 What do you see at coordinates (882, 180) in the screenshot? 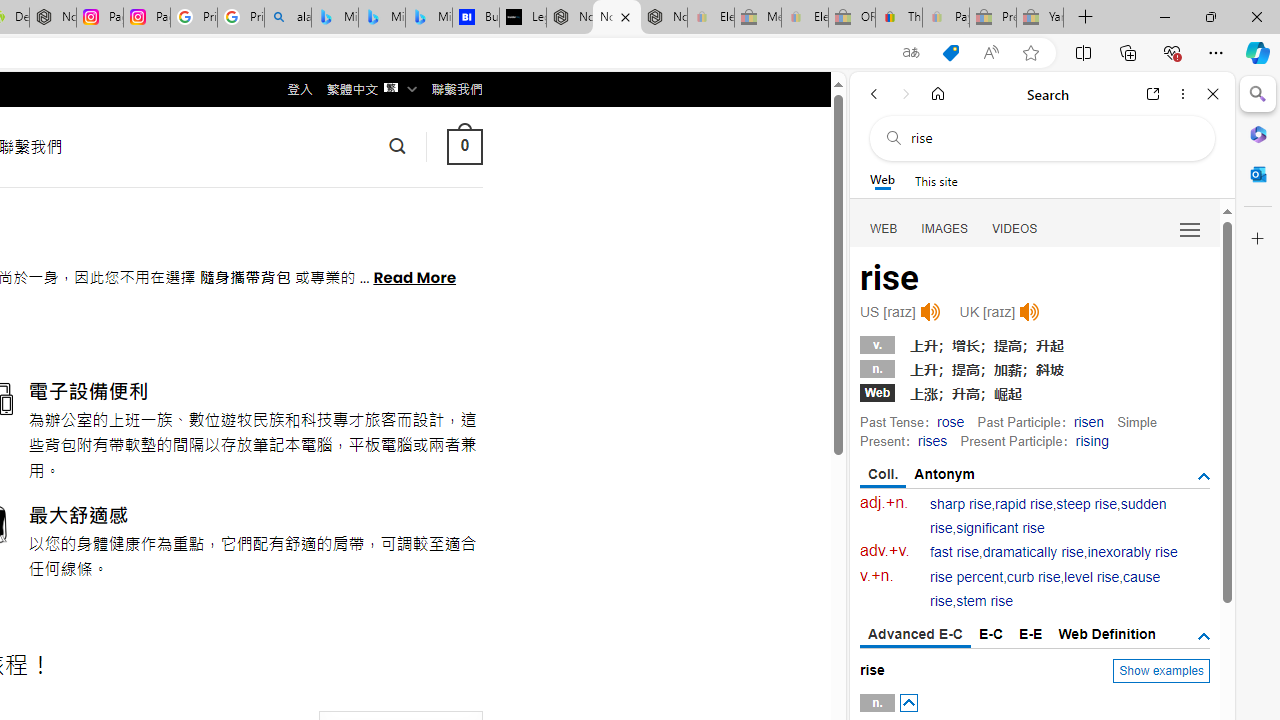
I see `Web scope` at bounding box center [882, 180].